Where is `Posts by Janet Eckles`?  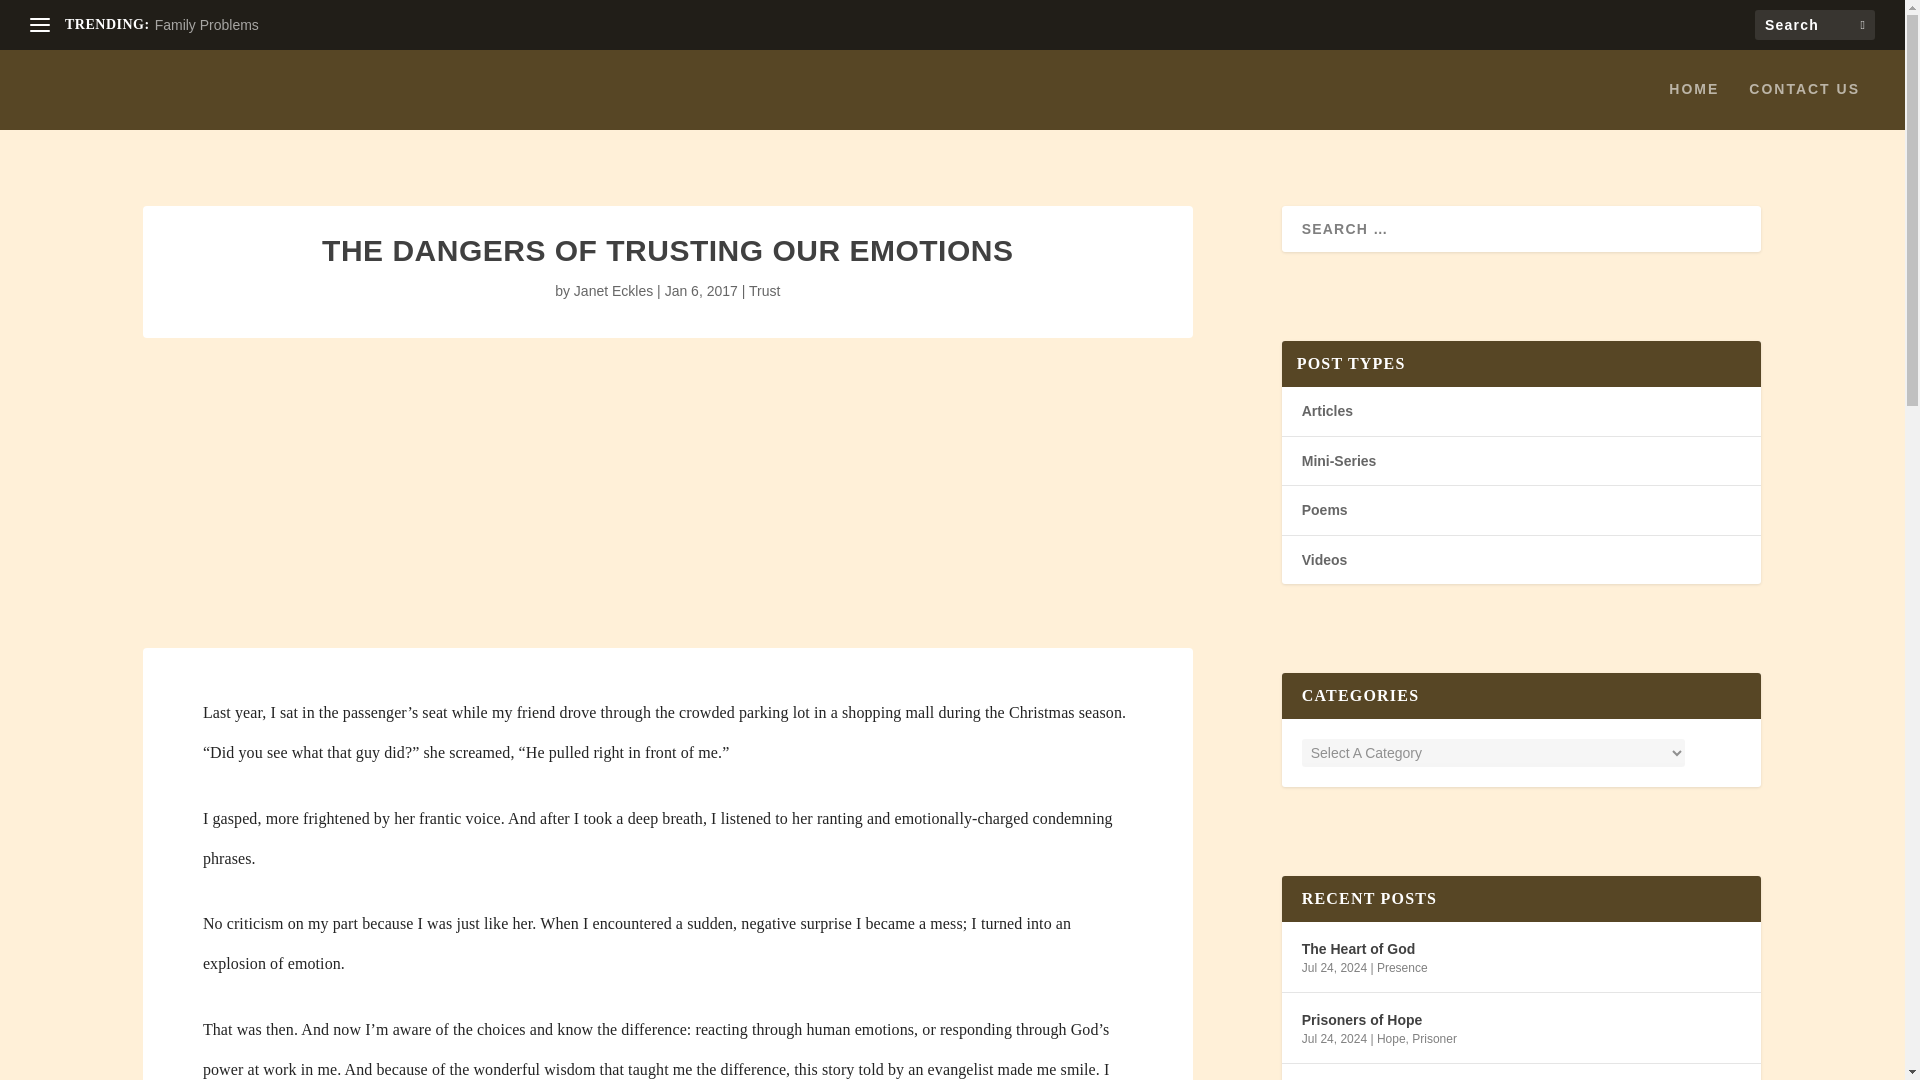
Posts by Janet Eckles is located at coordinates (613, 290).